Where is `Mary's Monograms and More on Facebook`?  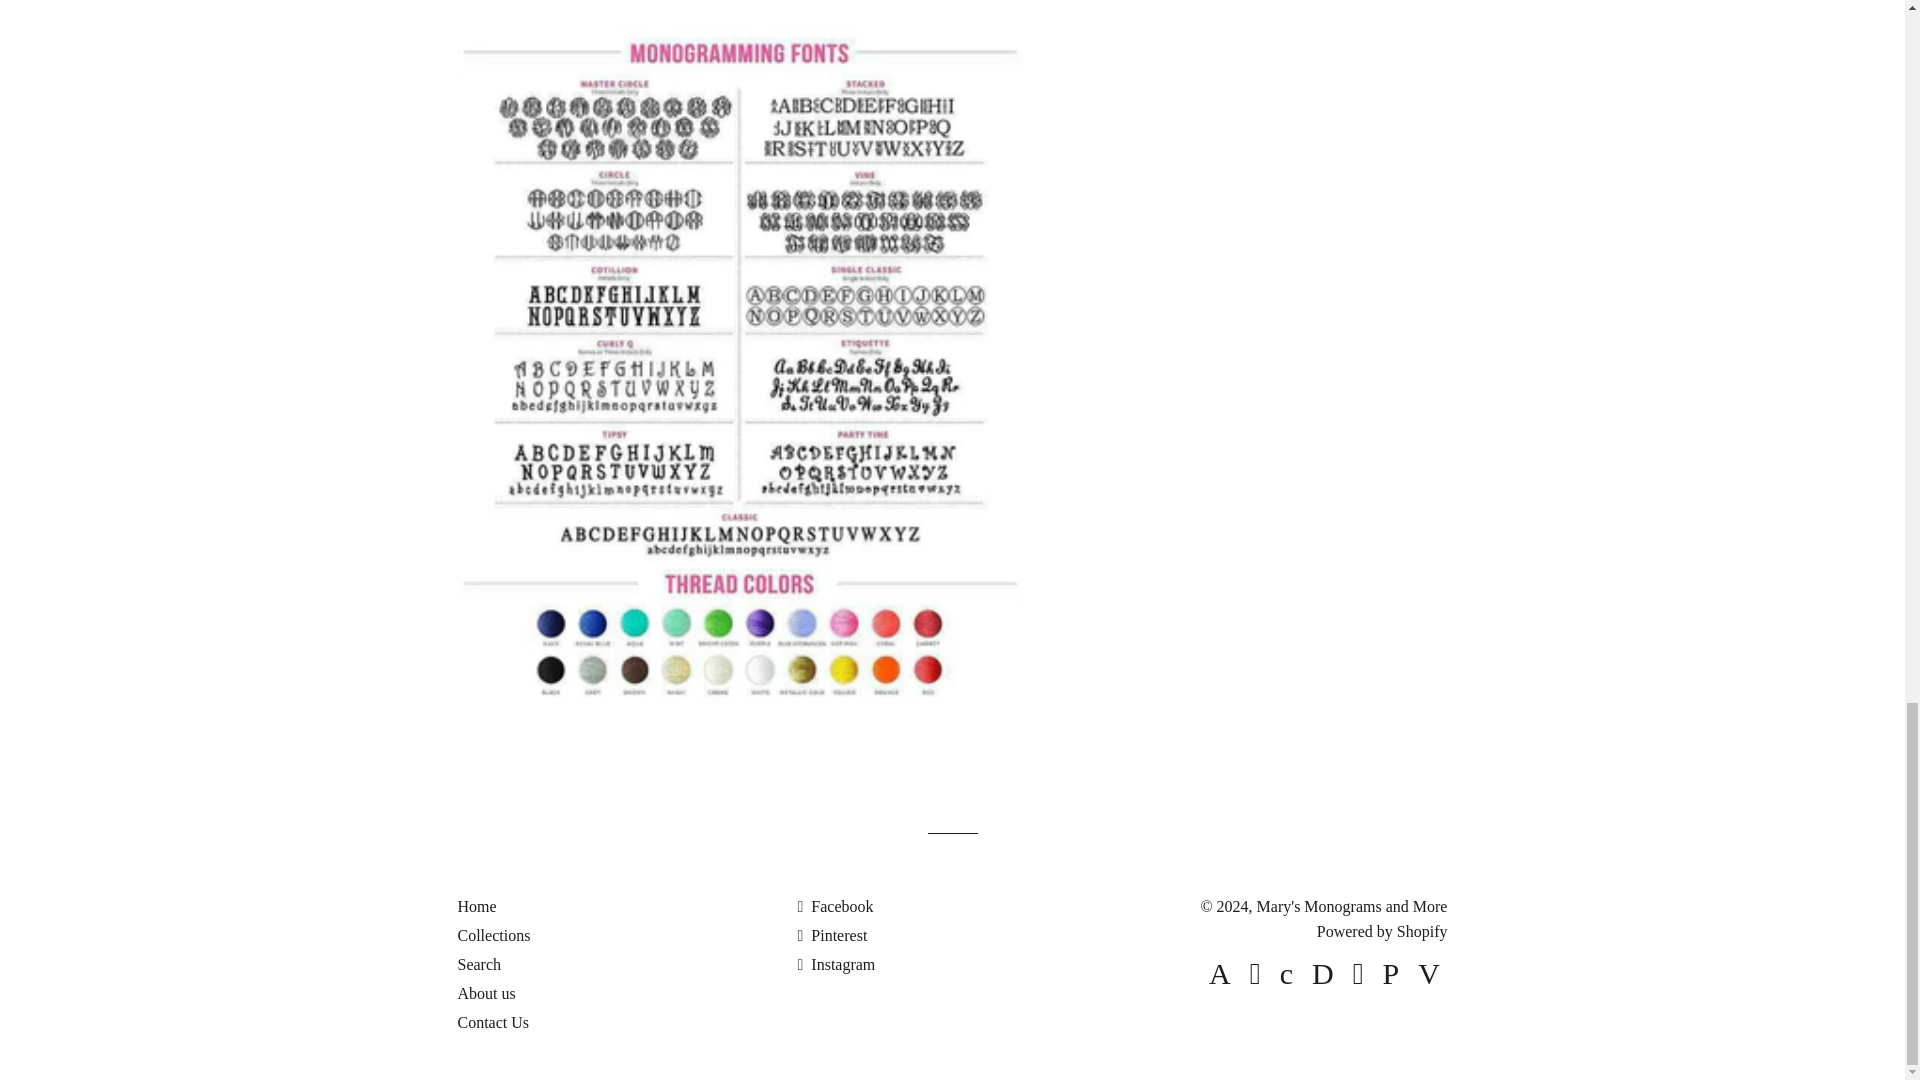
Mary's Monograms and More on Facebook is located at coordinates (834, 906).